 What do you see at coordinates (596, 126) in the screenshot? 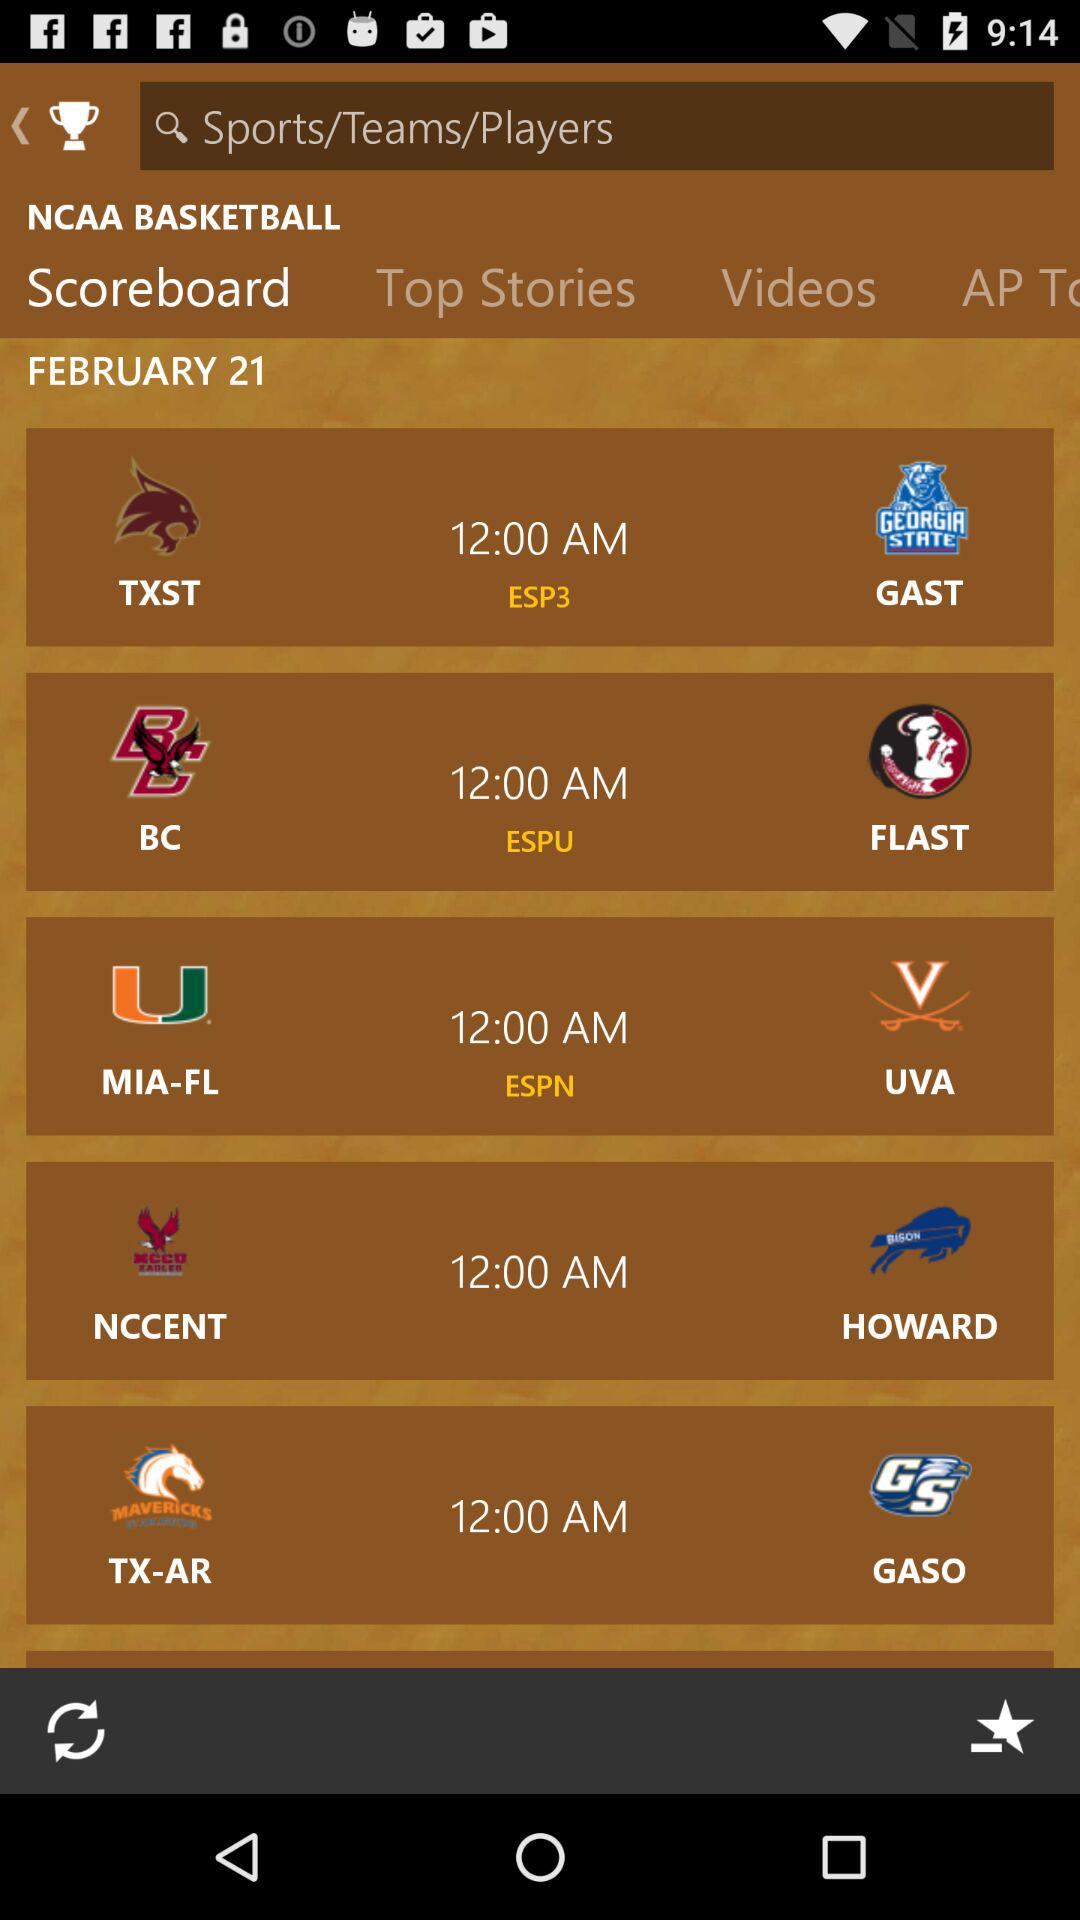
I see `type in a search` at bounding box center [596, 126].